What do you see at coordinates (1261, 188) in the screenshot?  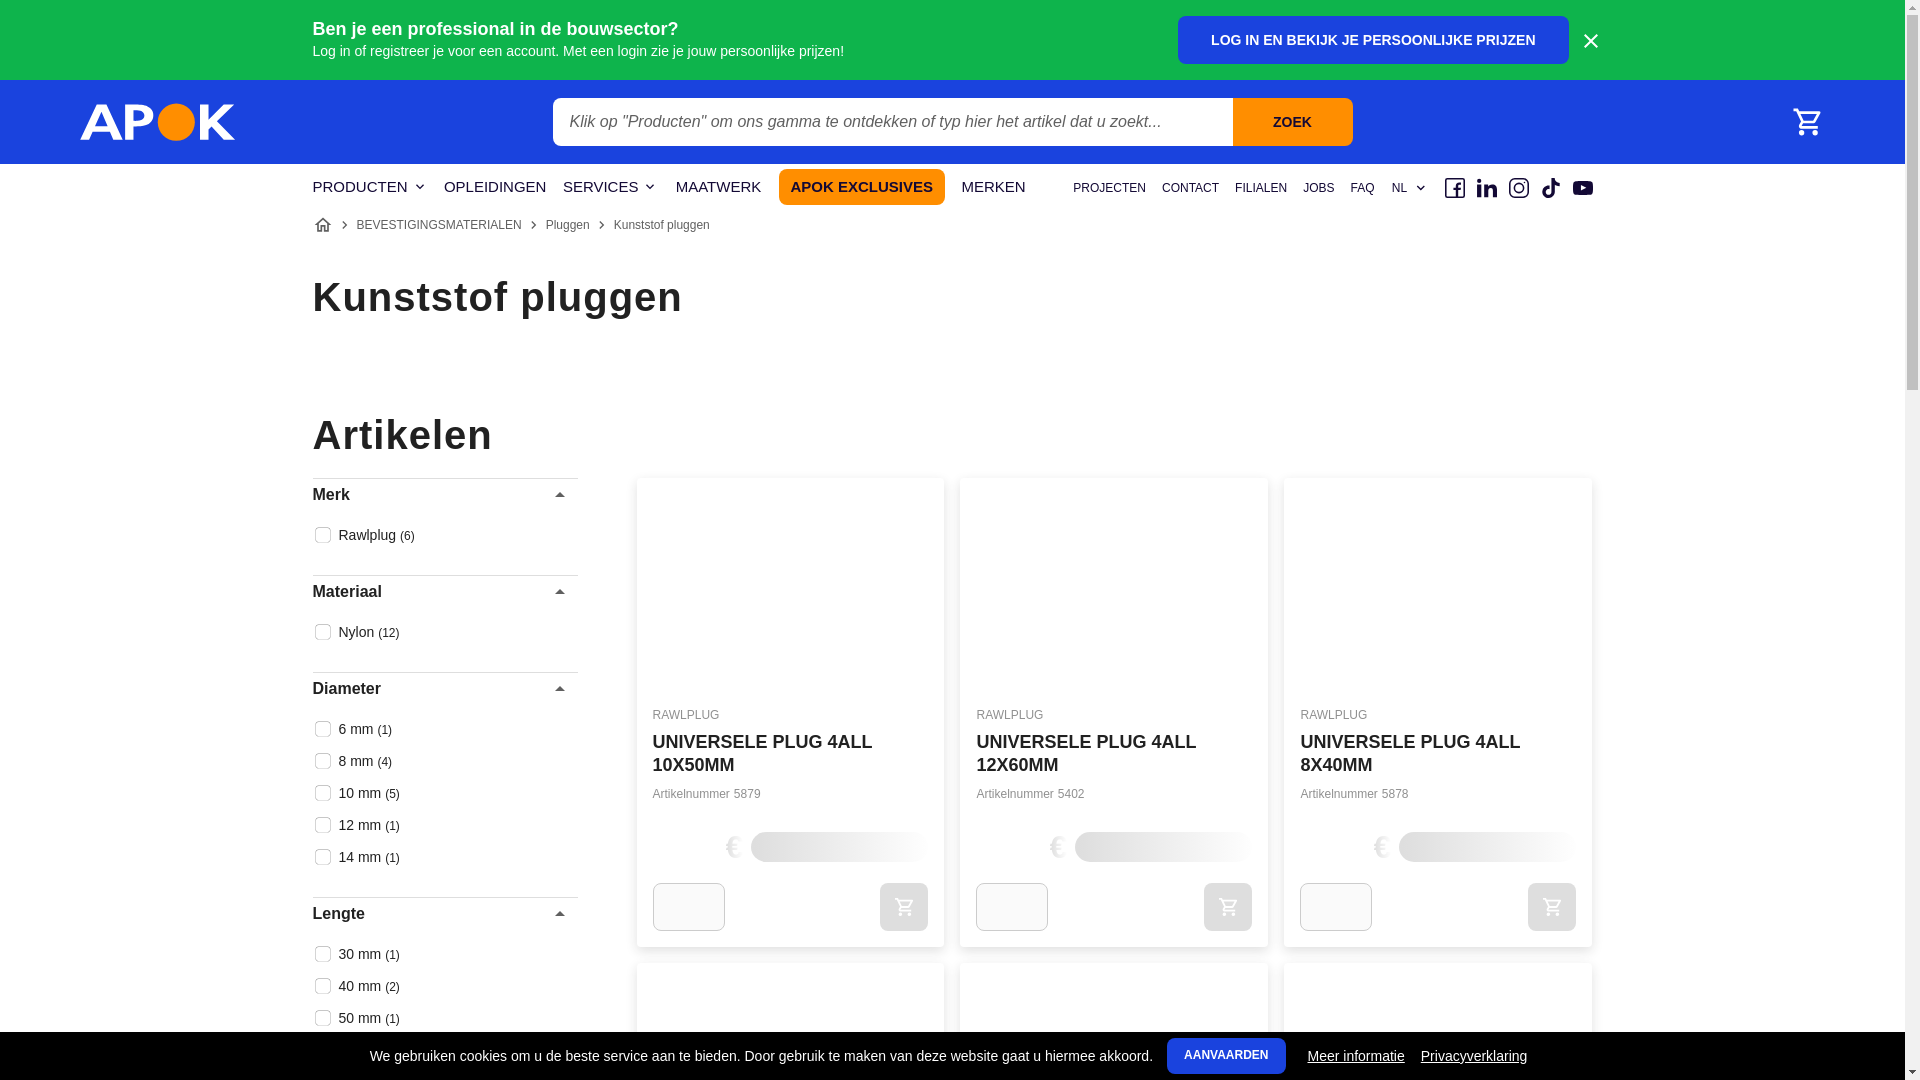 I see `FILIALEN` at bounding box center [1261, 188].